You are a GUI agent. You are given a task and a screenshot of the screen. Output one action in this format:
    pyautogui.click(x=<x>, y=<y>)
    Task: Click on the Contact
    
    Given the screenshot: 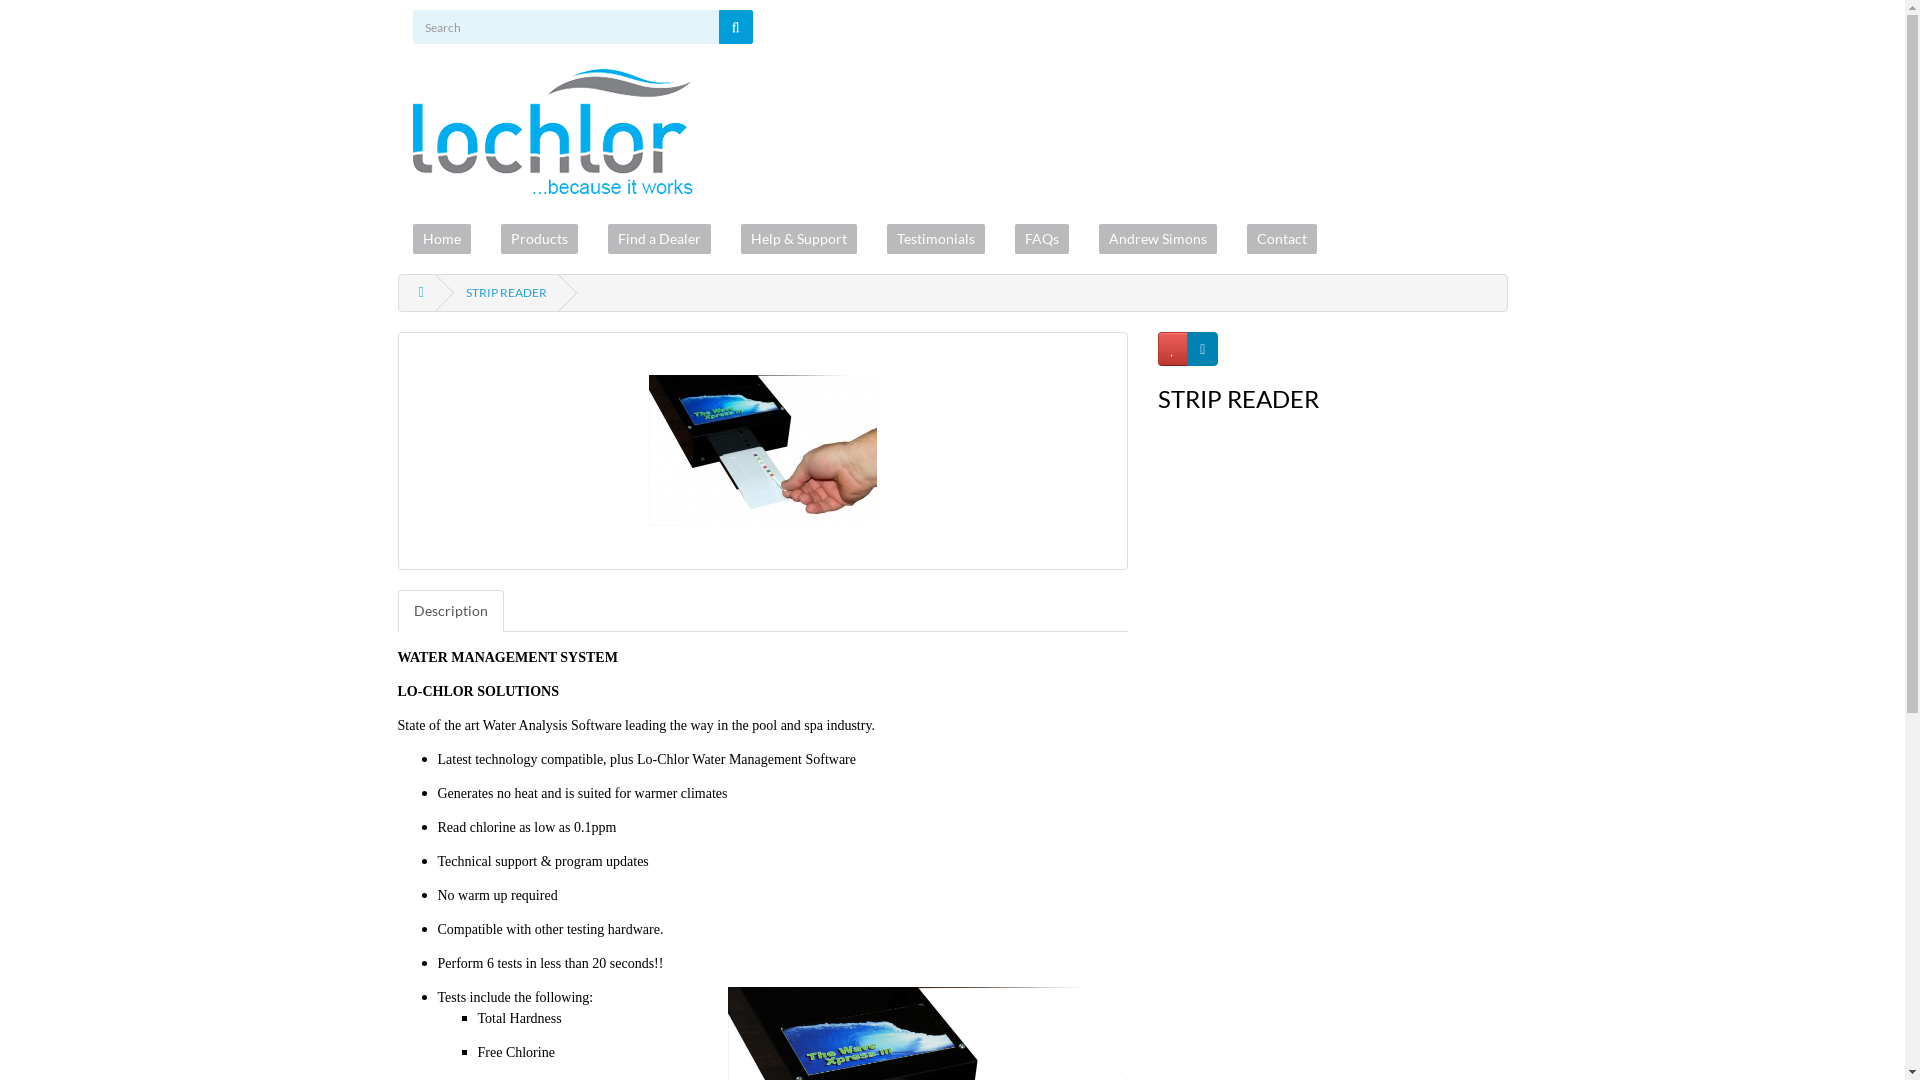 What is the action you would take?
    pyautogui.click(x=1281, y=239)
    